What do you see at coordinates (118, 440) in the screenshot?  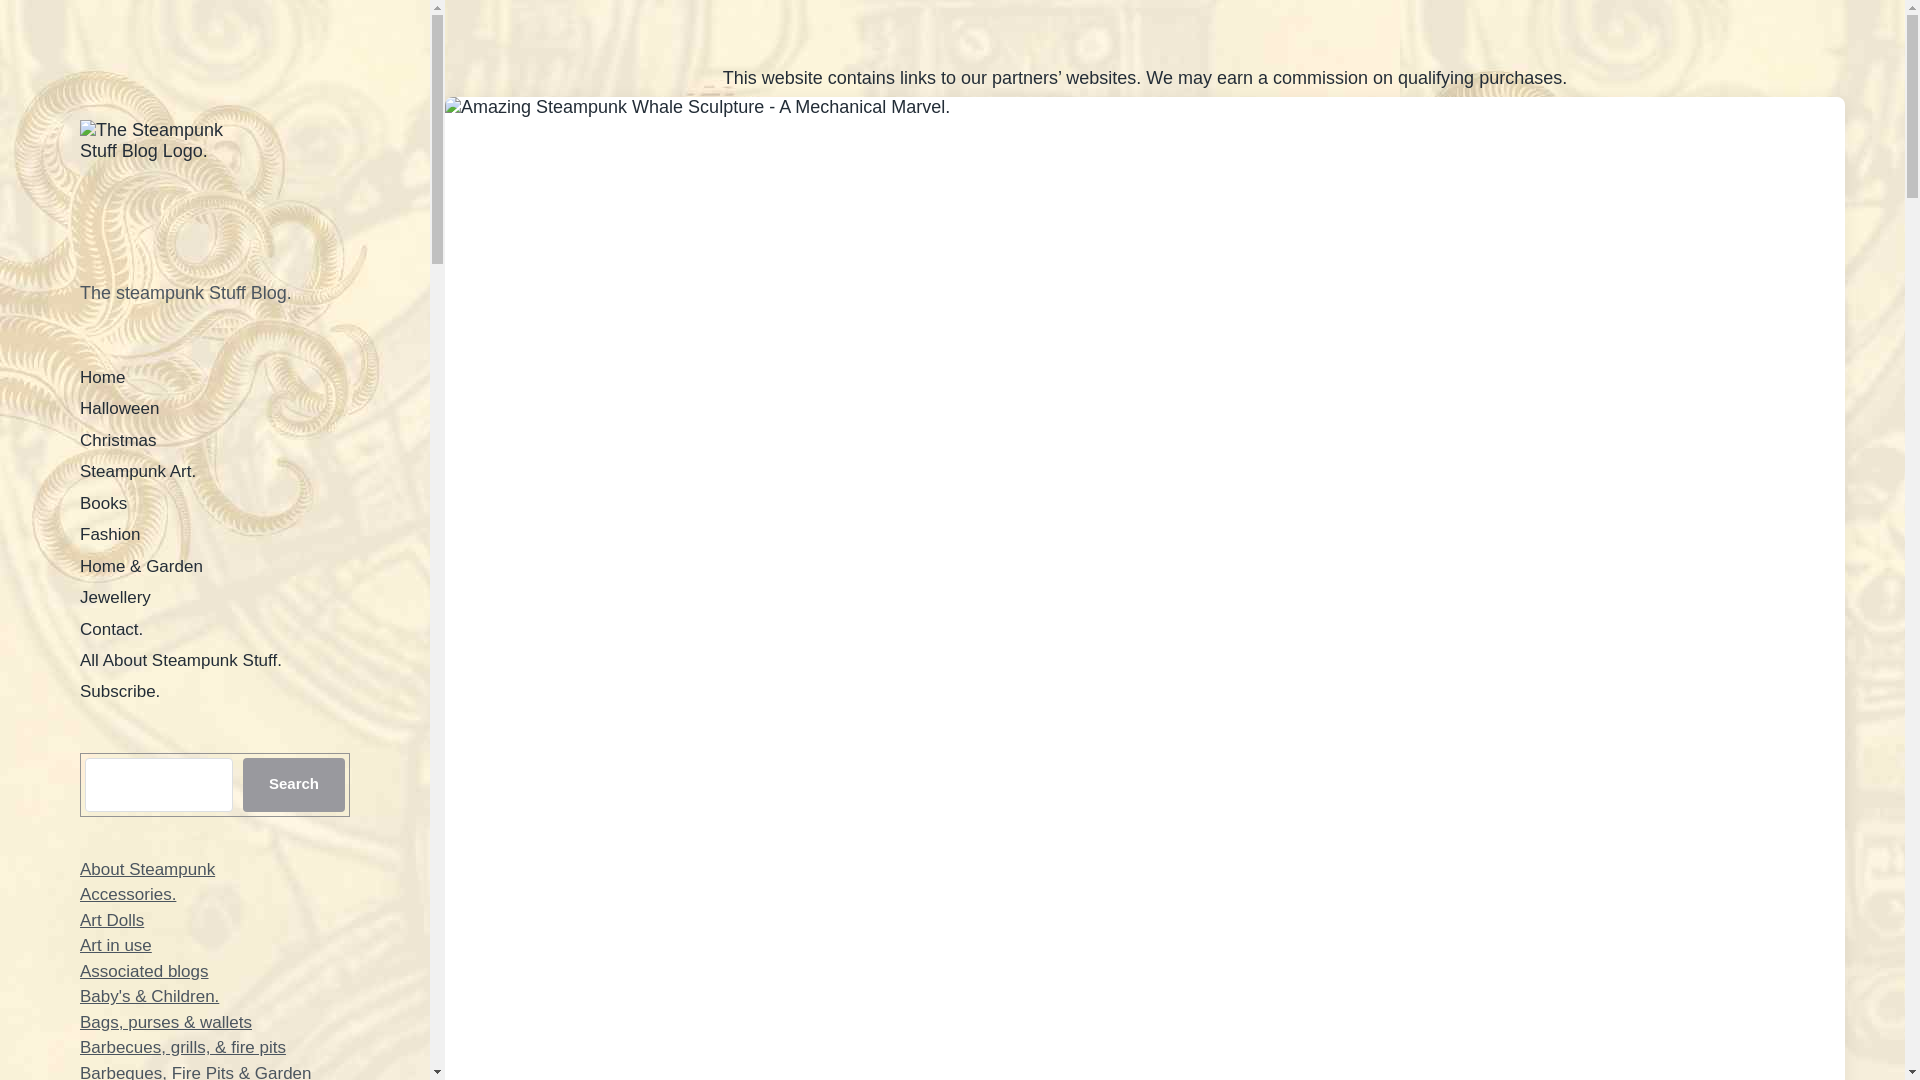 I see `Christmas` at bounding box center [118, 440].